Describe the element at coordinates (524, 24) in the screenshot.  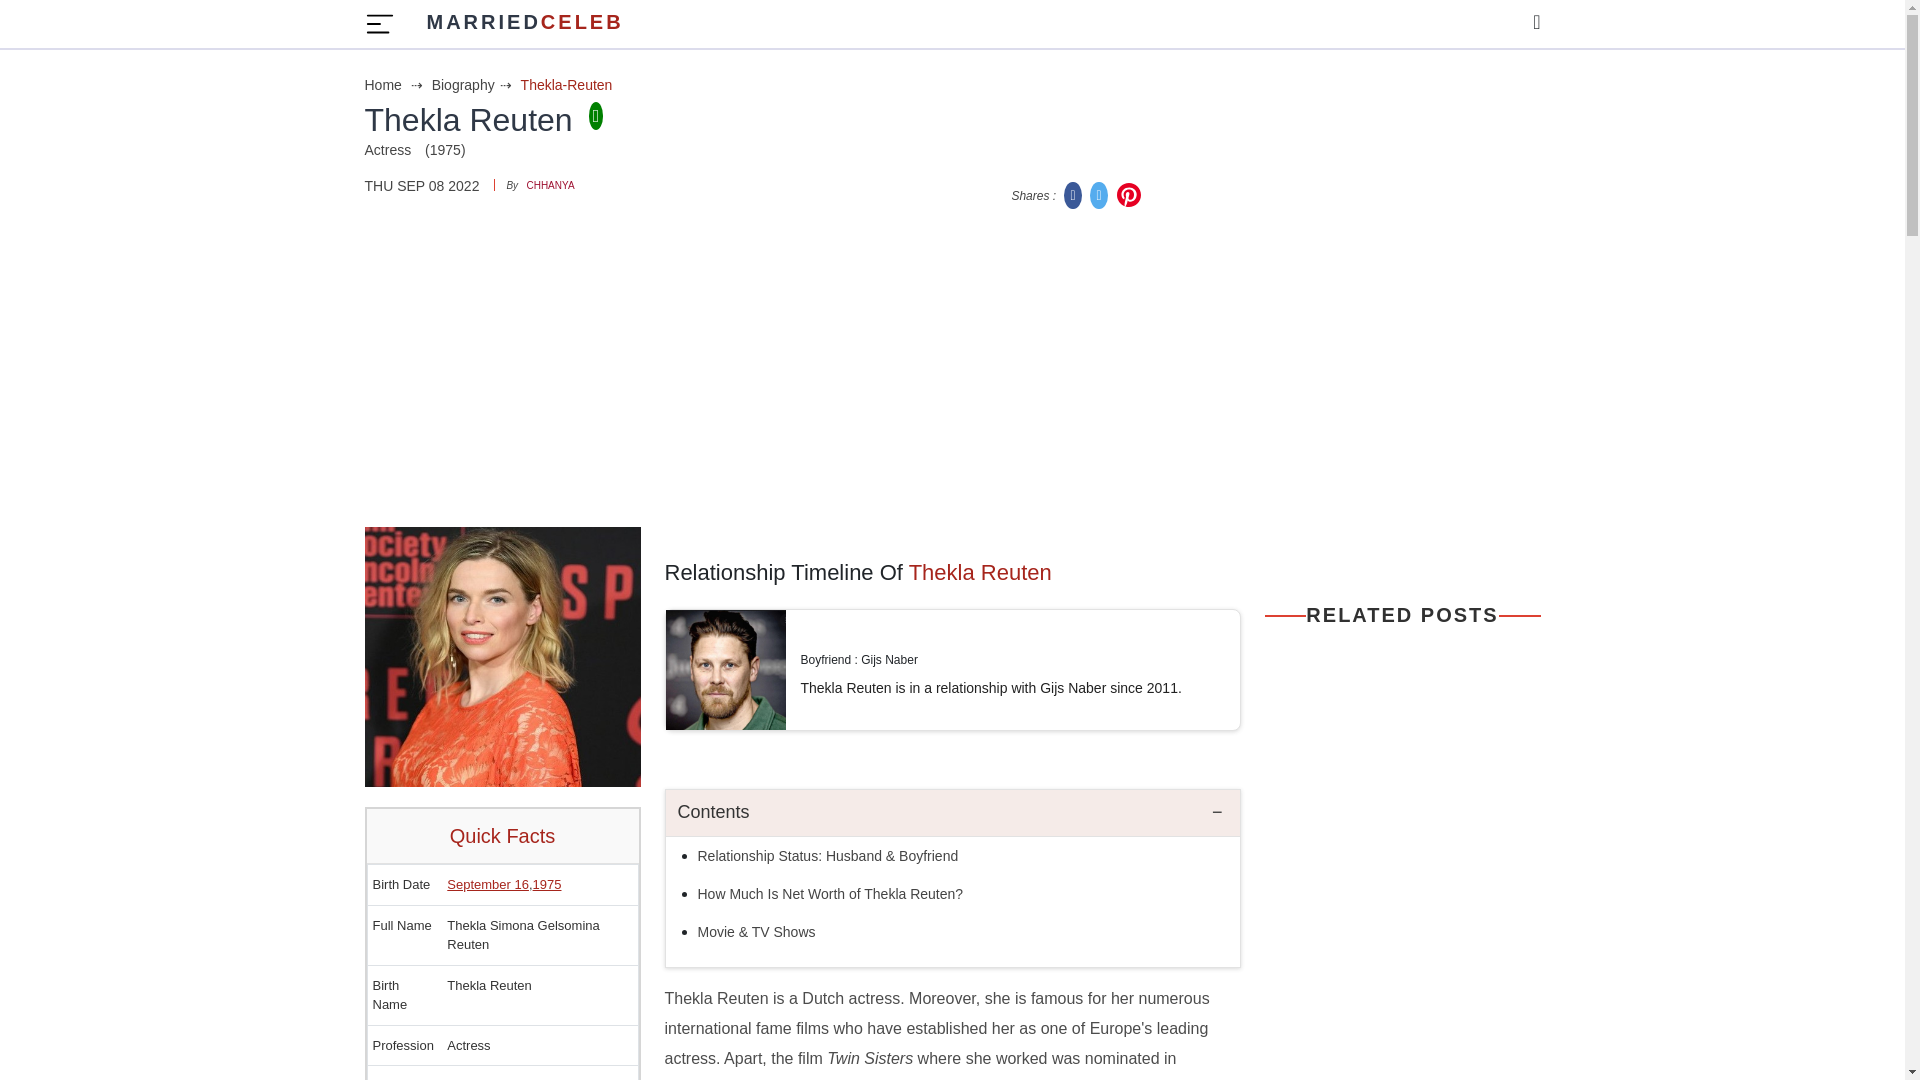
I see `Twitter` at that location.